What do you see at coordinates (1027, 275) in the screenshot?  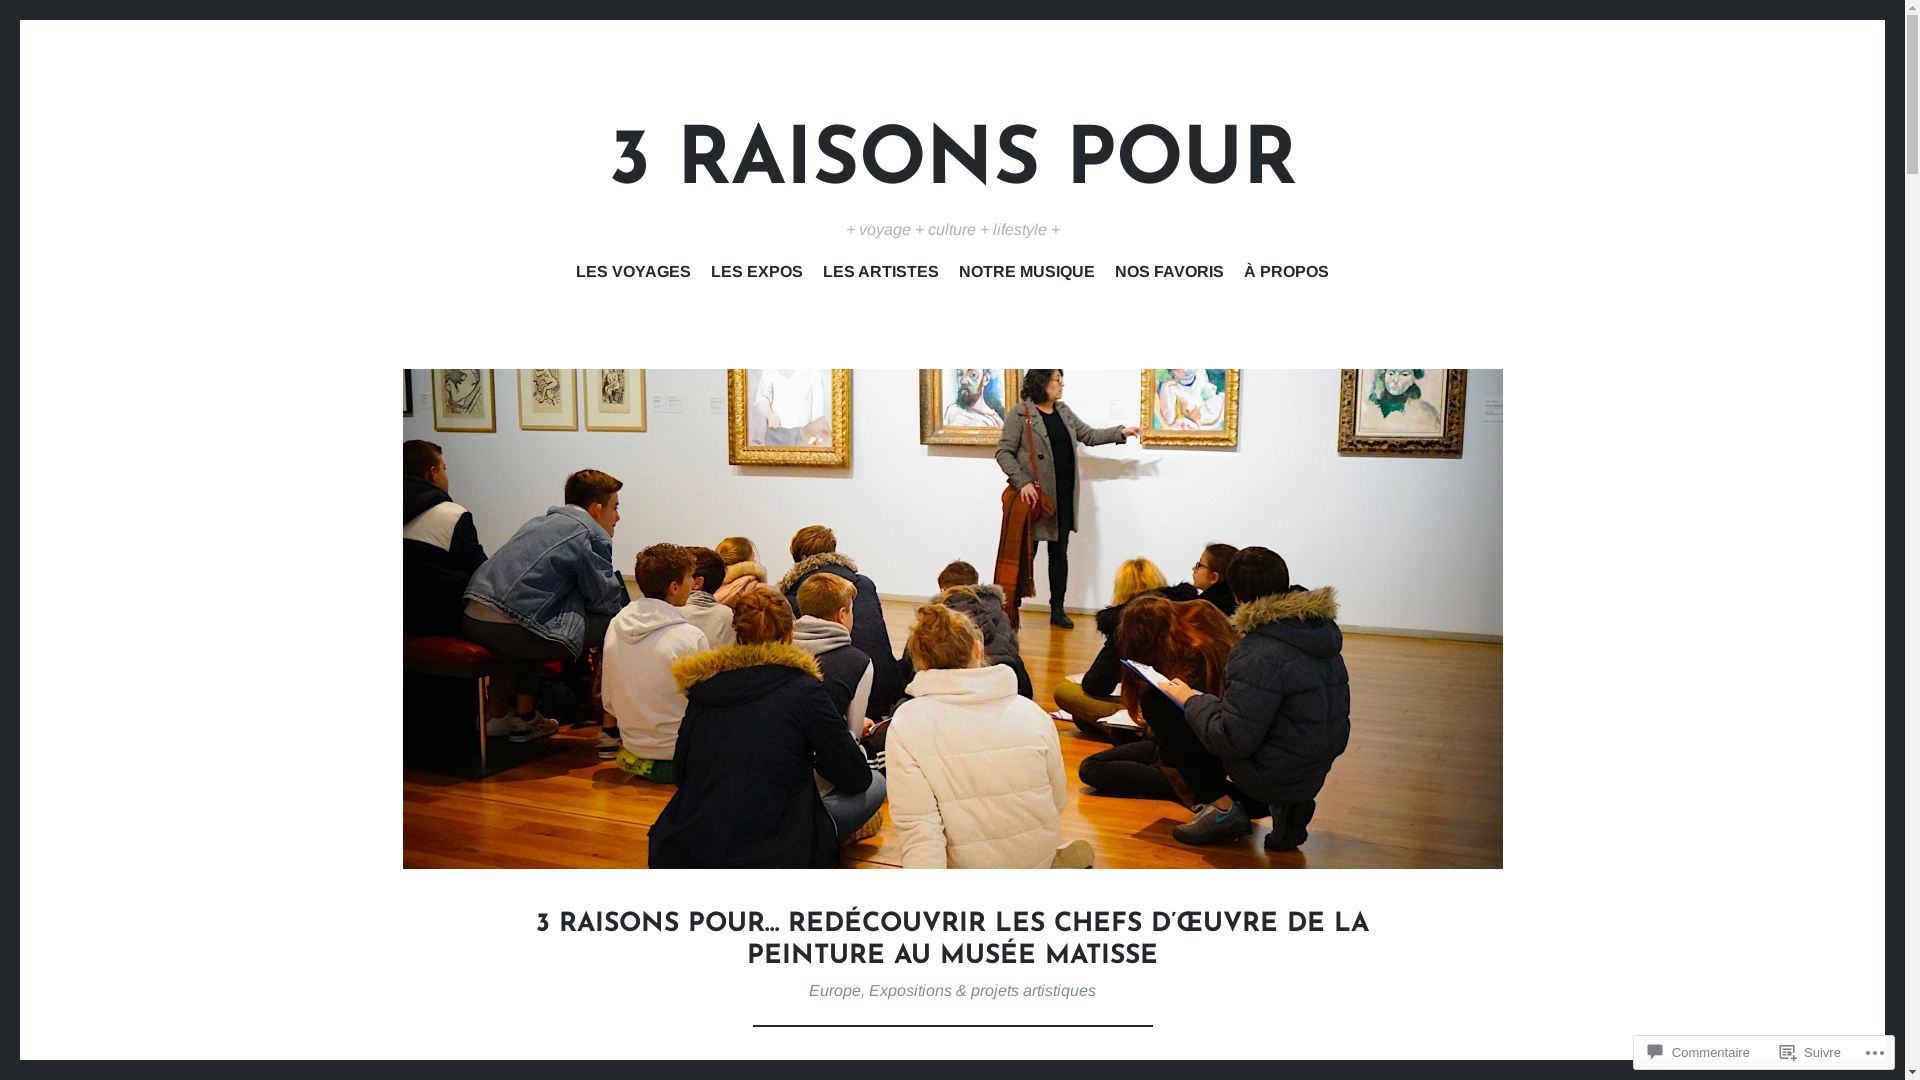 I see `NOTRE MUSIQUE` at bounding box center [1027, 275].